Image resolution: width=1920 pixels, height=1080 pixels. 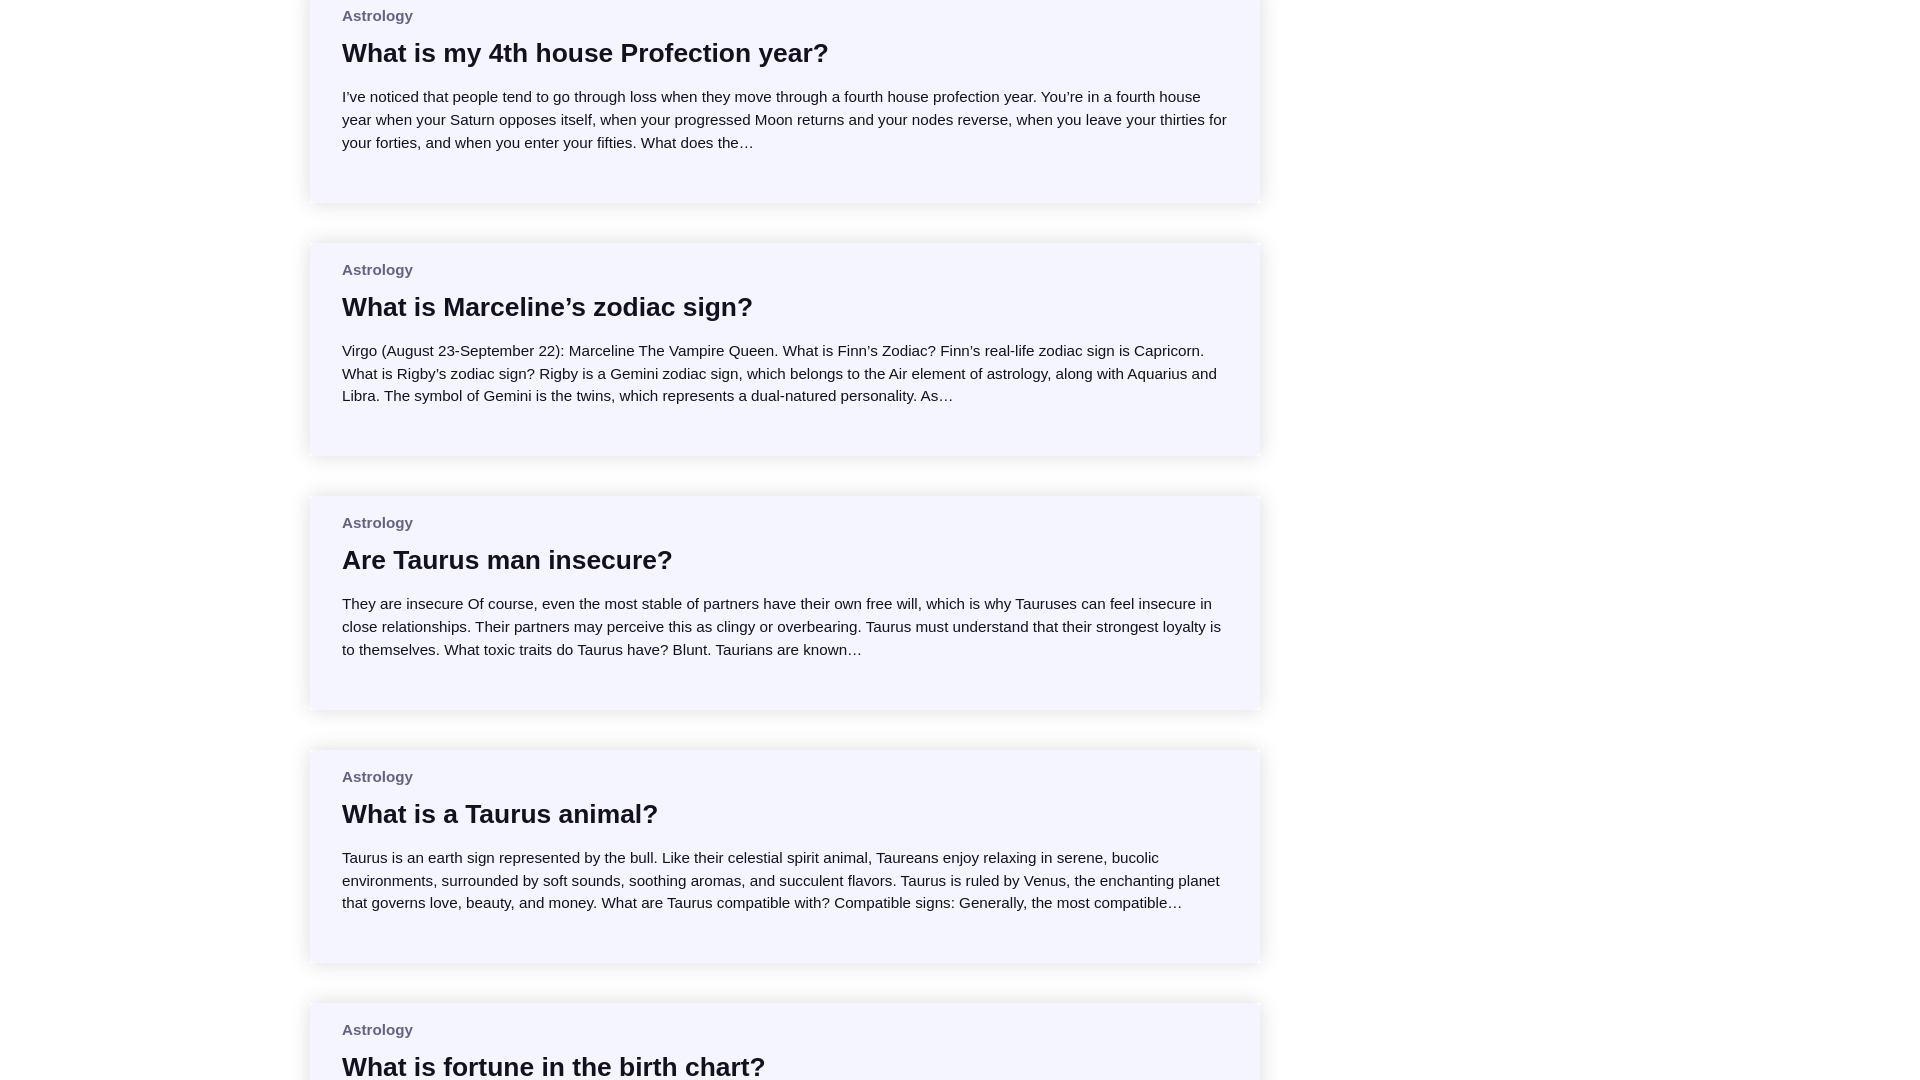 I want to click on What is fortune in the birth chart?, so click(x=554, y=1064).